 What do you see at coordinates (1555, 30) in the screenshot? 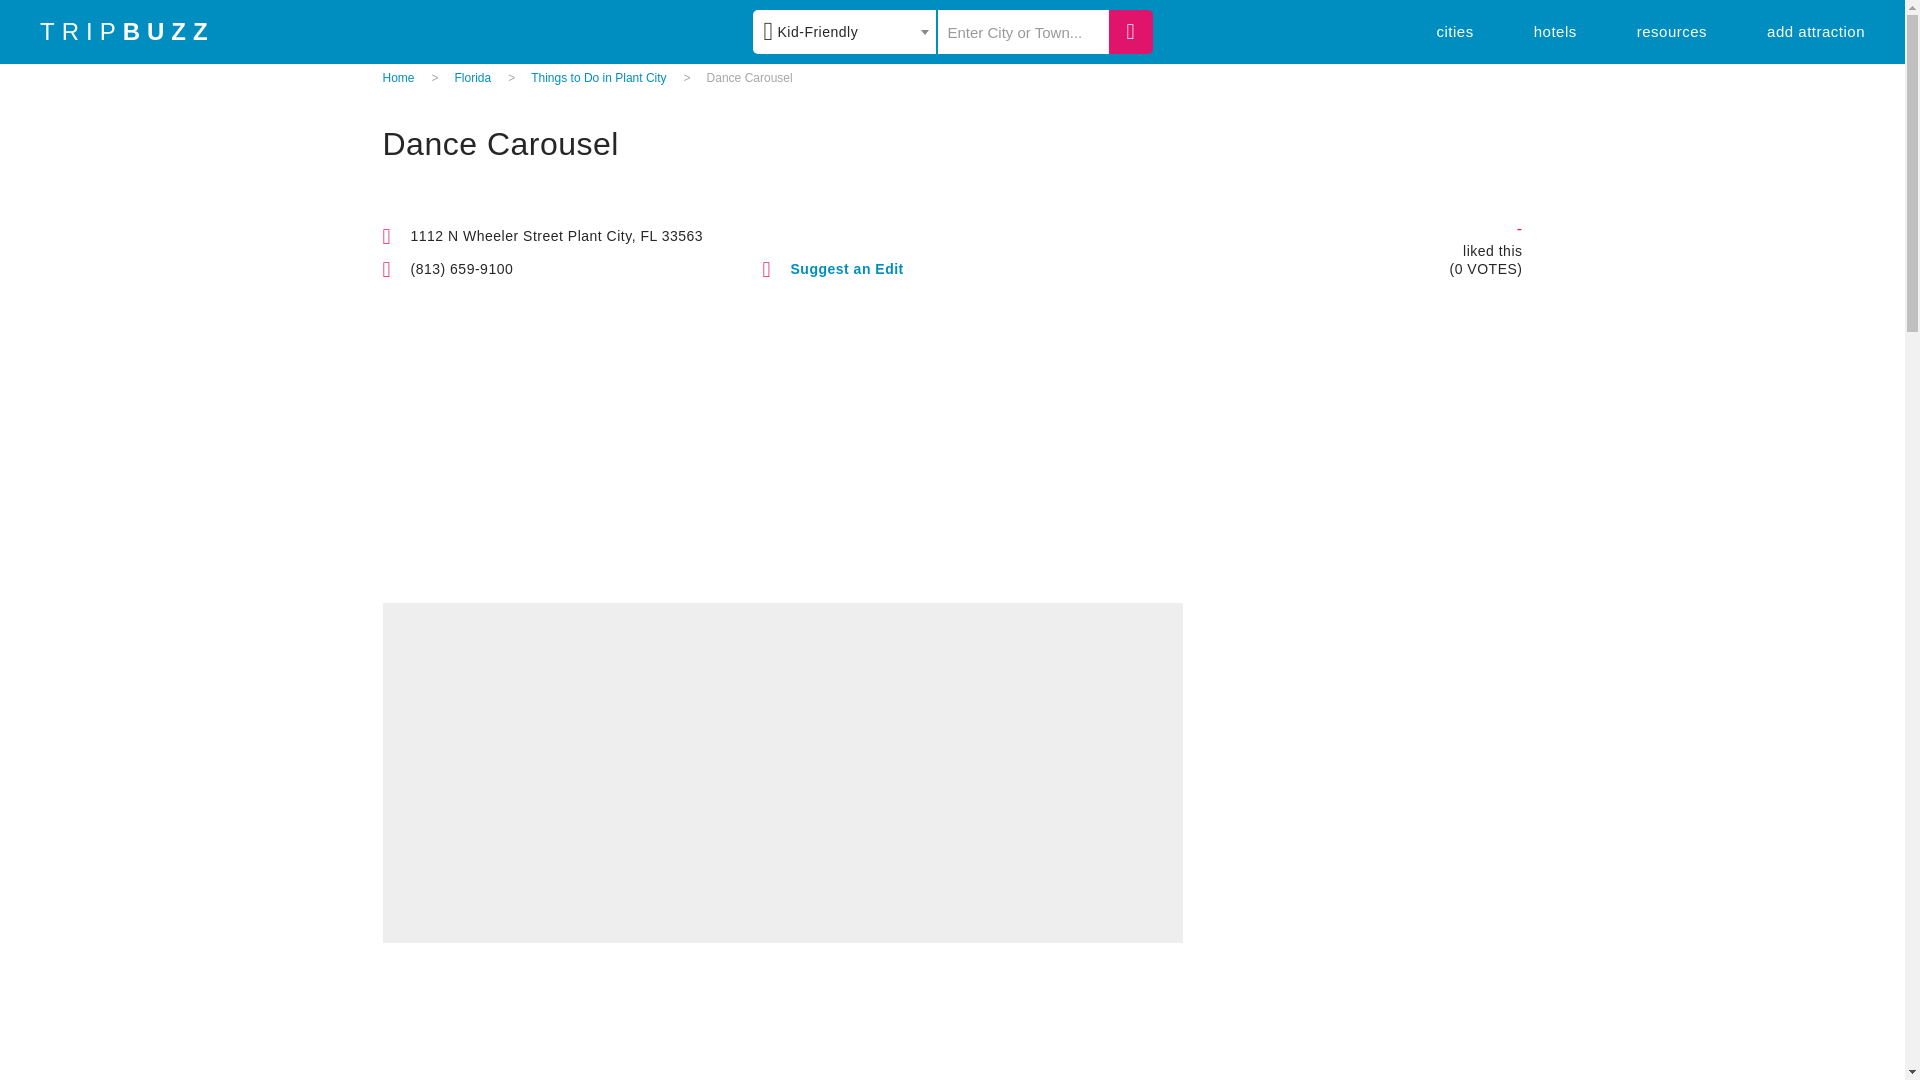
I see `hotels` at bounding box center [1555, 30].